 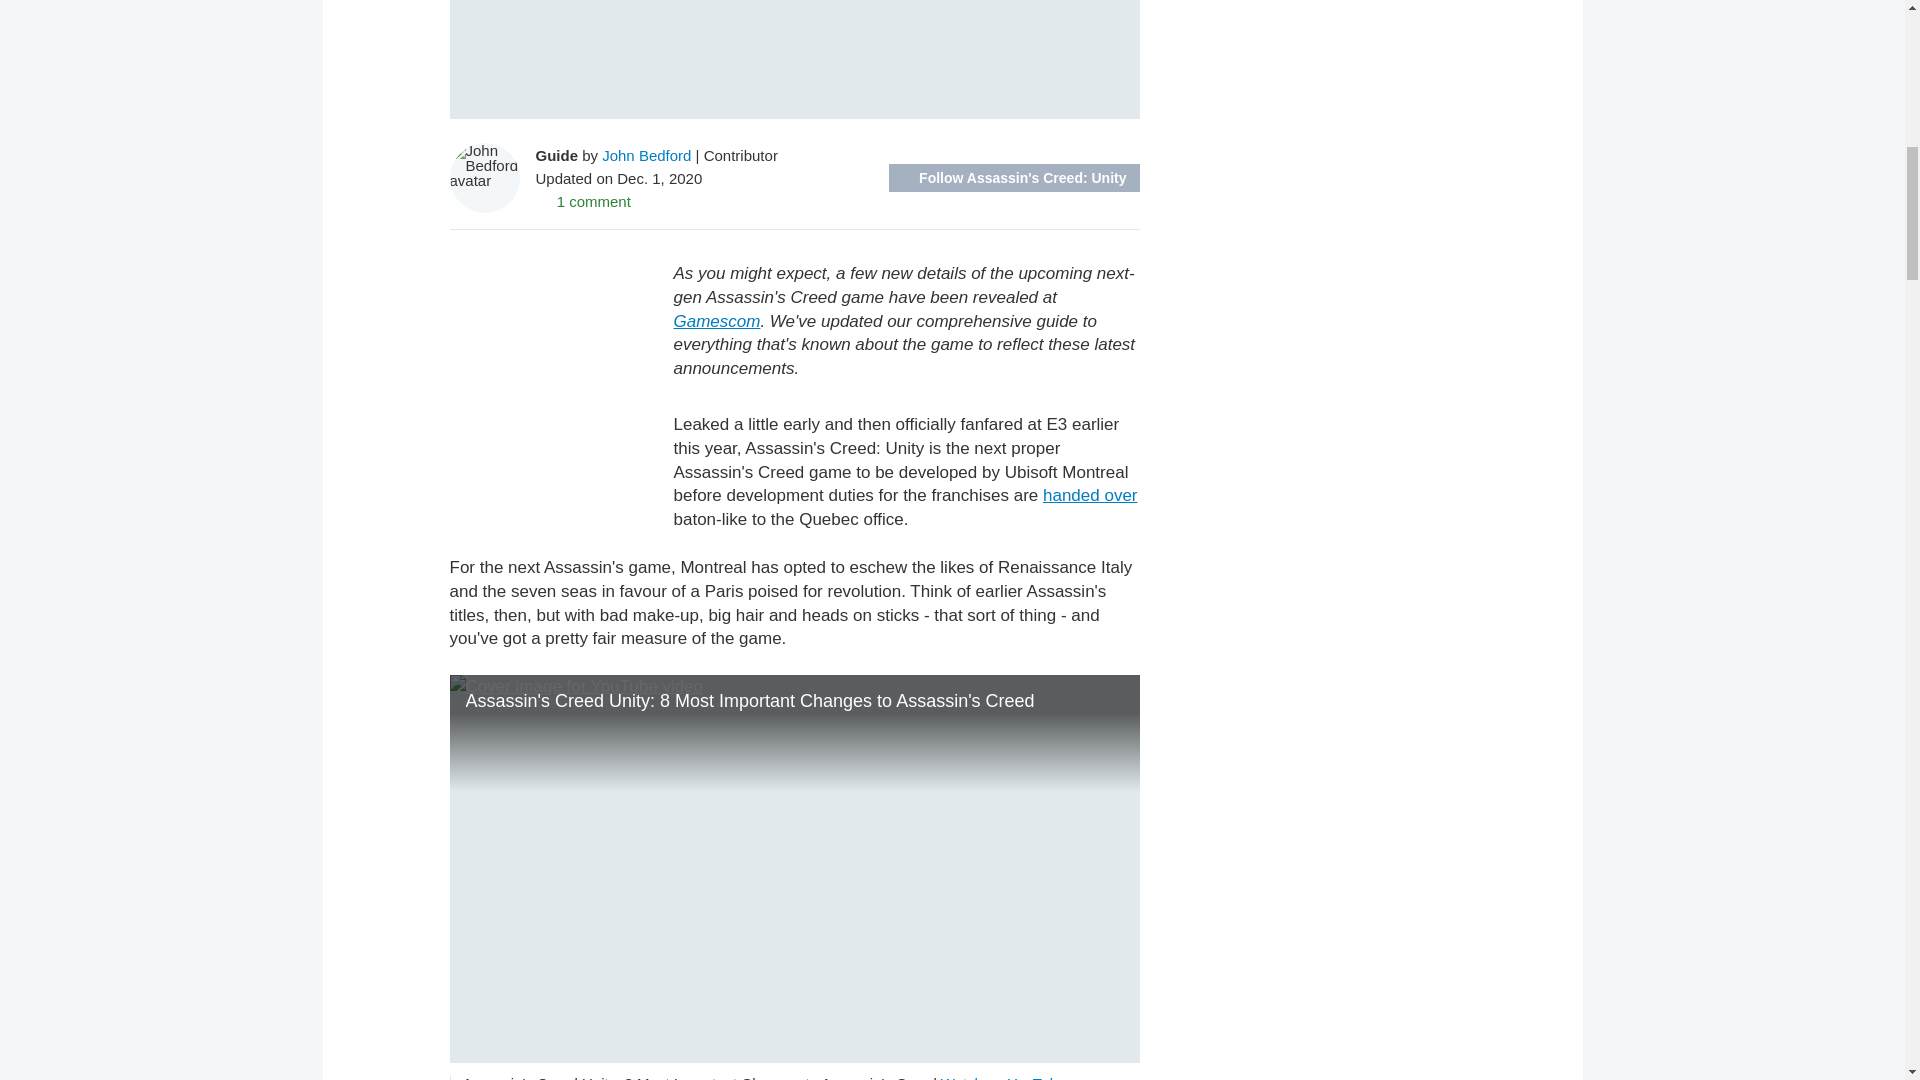 What do you see at coordinates (1013, 178) in the screenshot?
I see `Follow Assassin's Creed: Unity` at bounding box center [1013, 178].